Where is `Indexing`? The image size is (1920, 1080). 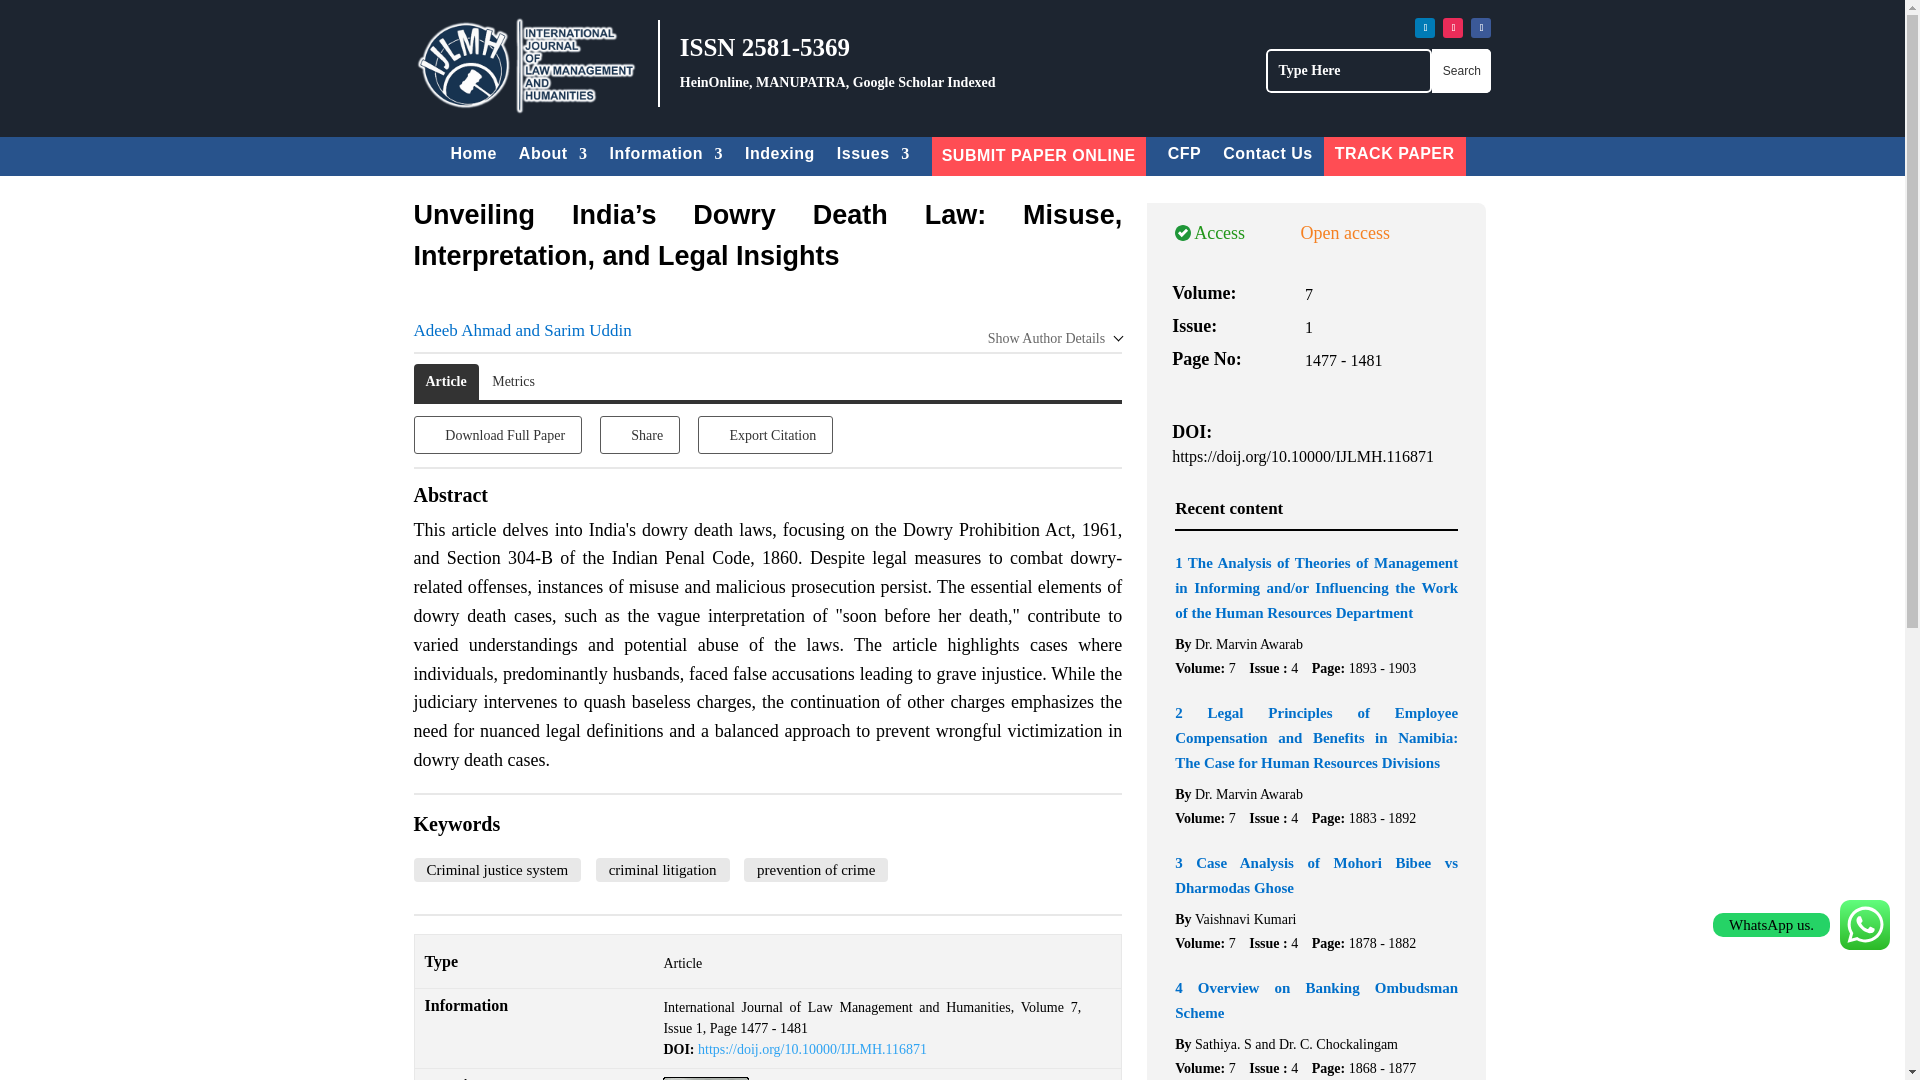
Indexing is located at coordinates (779, 156).